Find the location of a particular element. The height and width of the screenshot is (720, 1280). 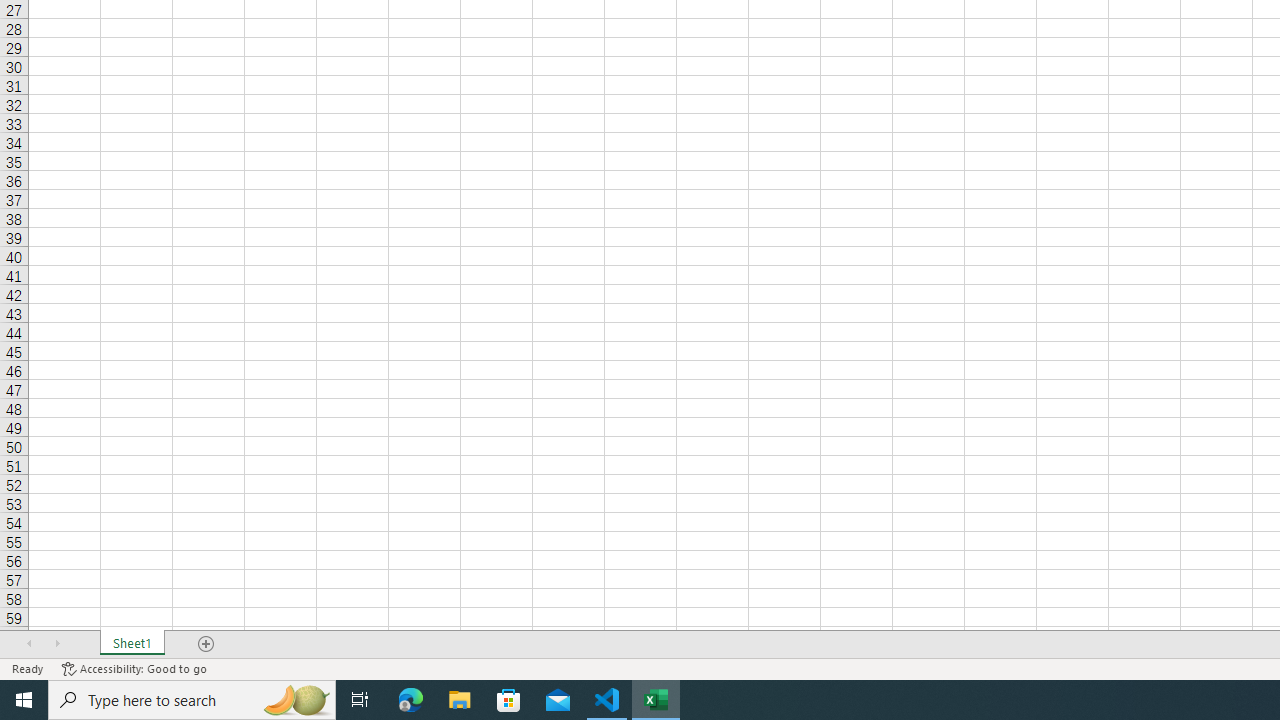

Scroll Right is located at coordinates (57, 644).